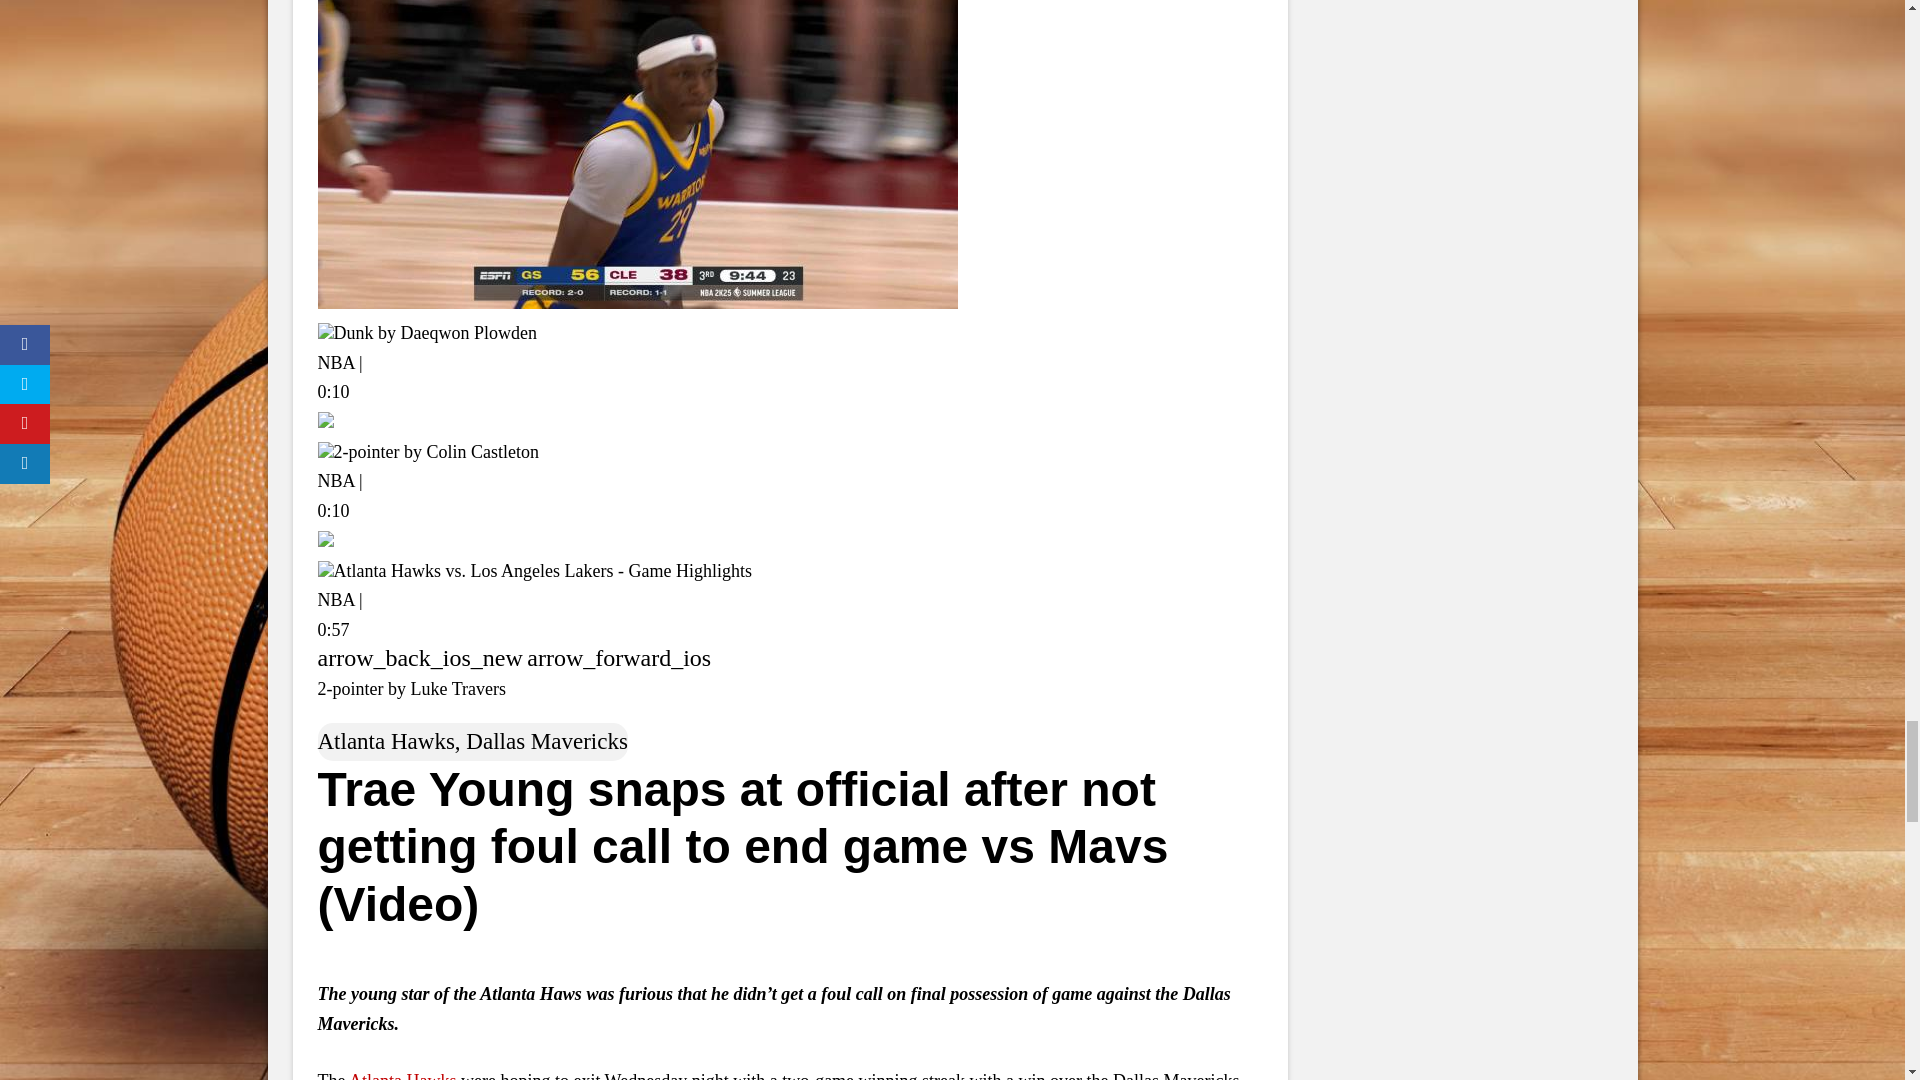 Image resolution: width=1920 pixels, height=1080 pixels. Describe the element at coordinates (386, 741) in the screenshot. I see `Atlanta Hawks` at that location.